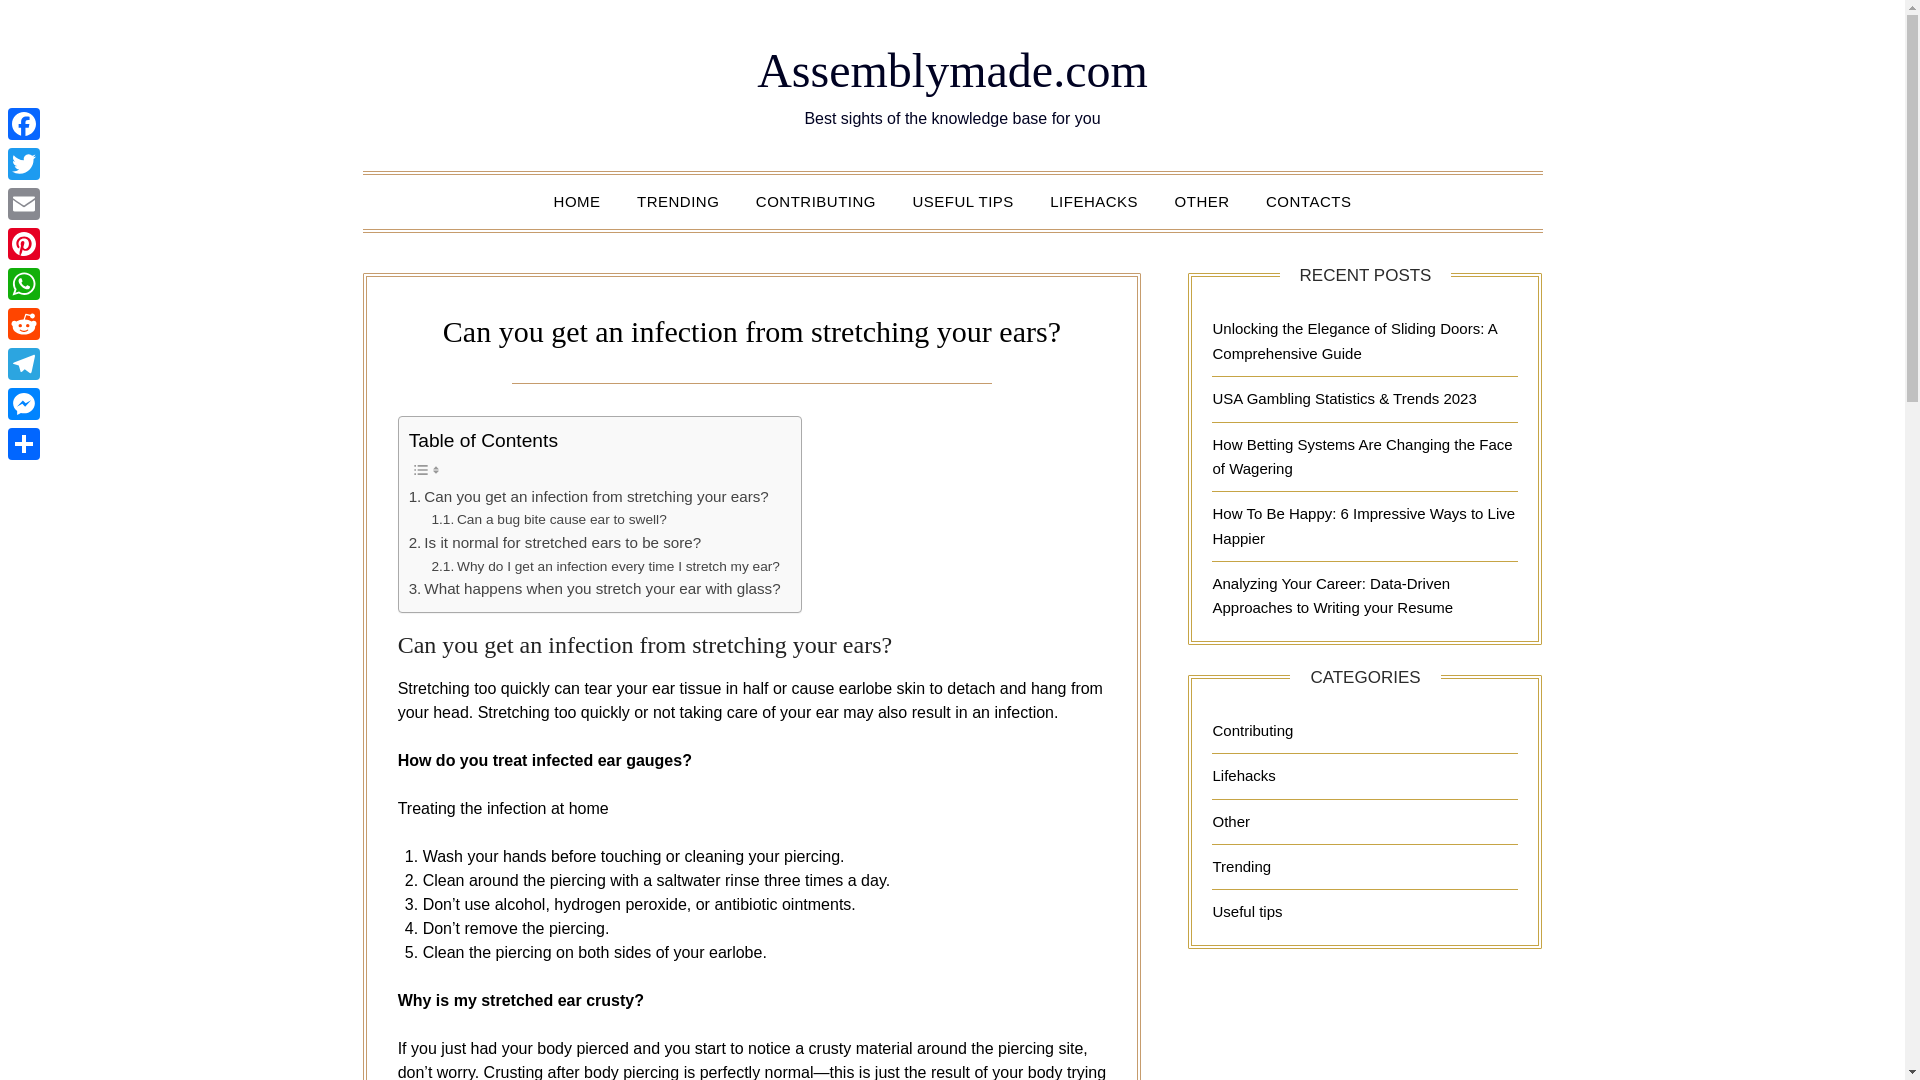 Image resolution: width=1920 pixels, height=1080 pixels. Describe the element at coordinates (576, 201) in the screenshot. I see `HOME` at that location.